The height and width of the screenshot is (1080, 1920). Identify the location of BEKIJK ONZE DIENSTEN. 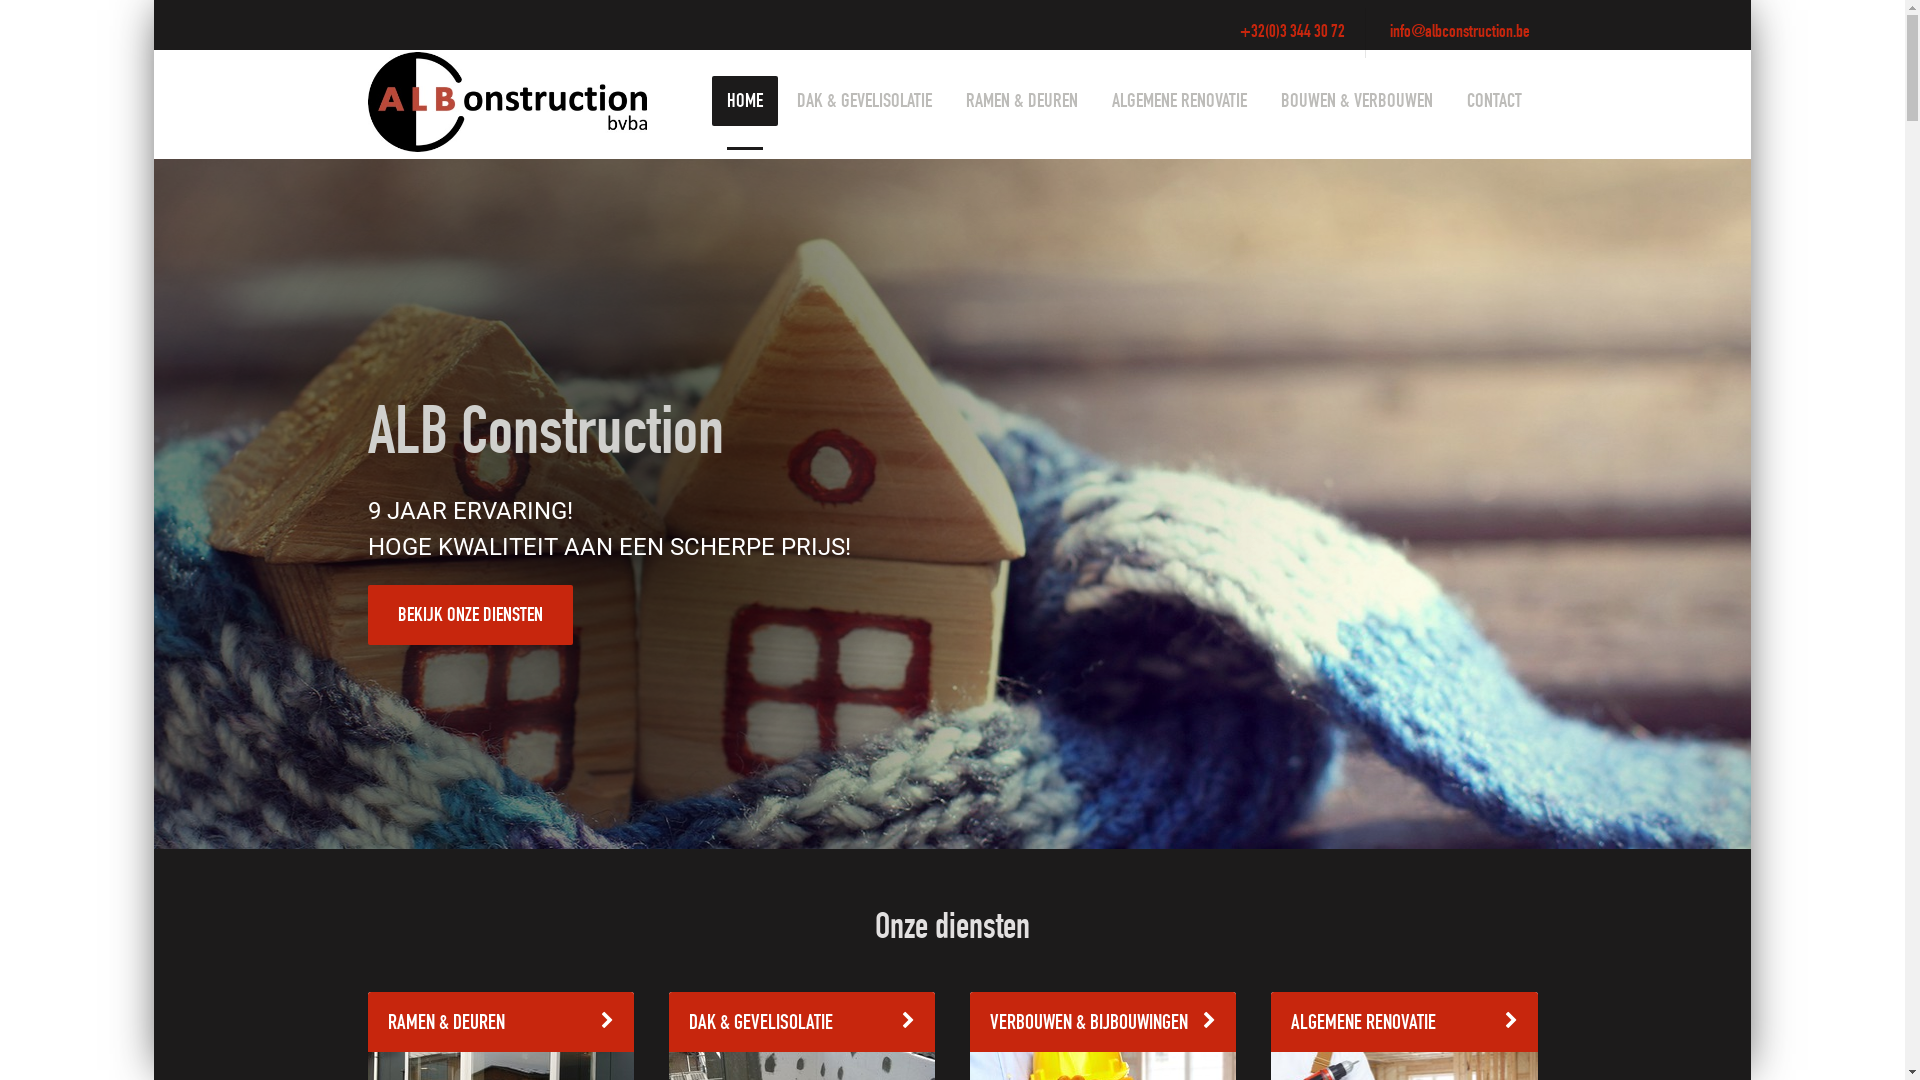
(470, 615).